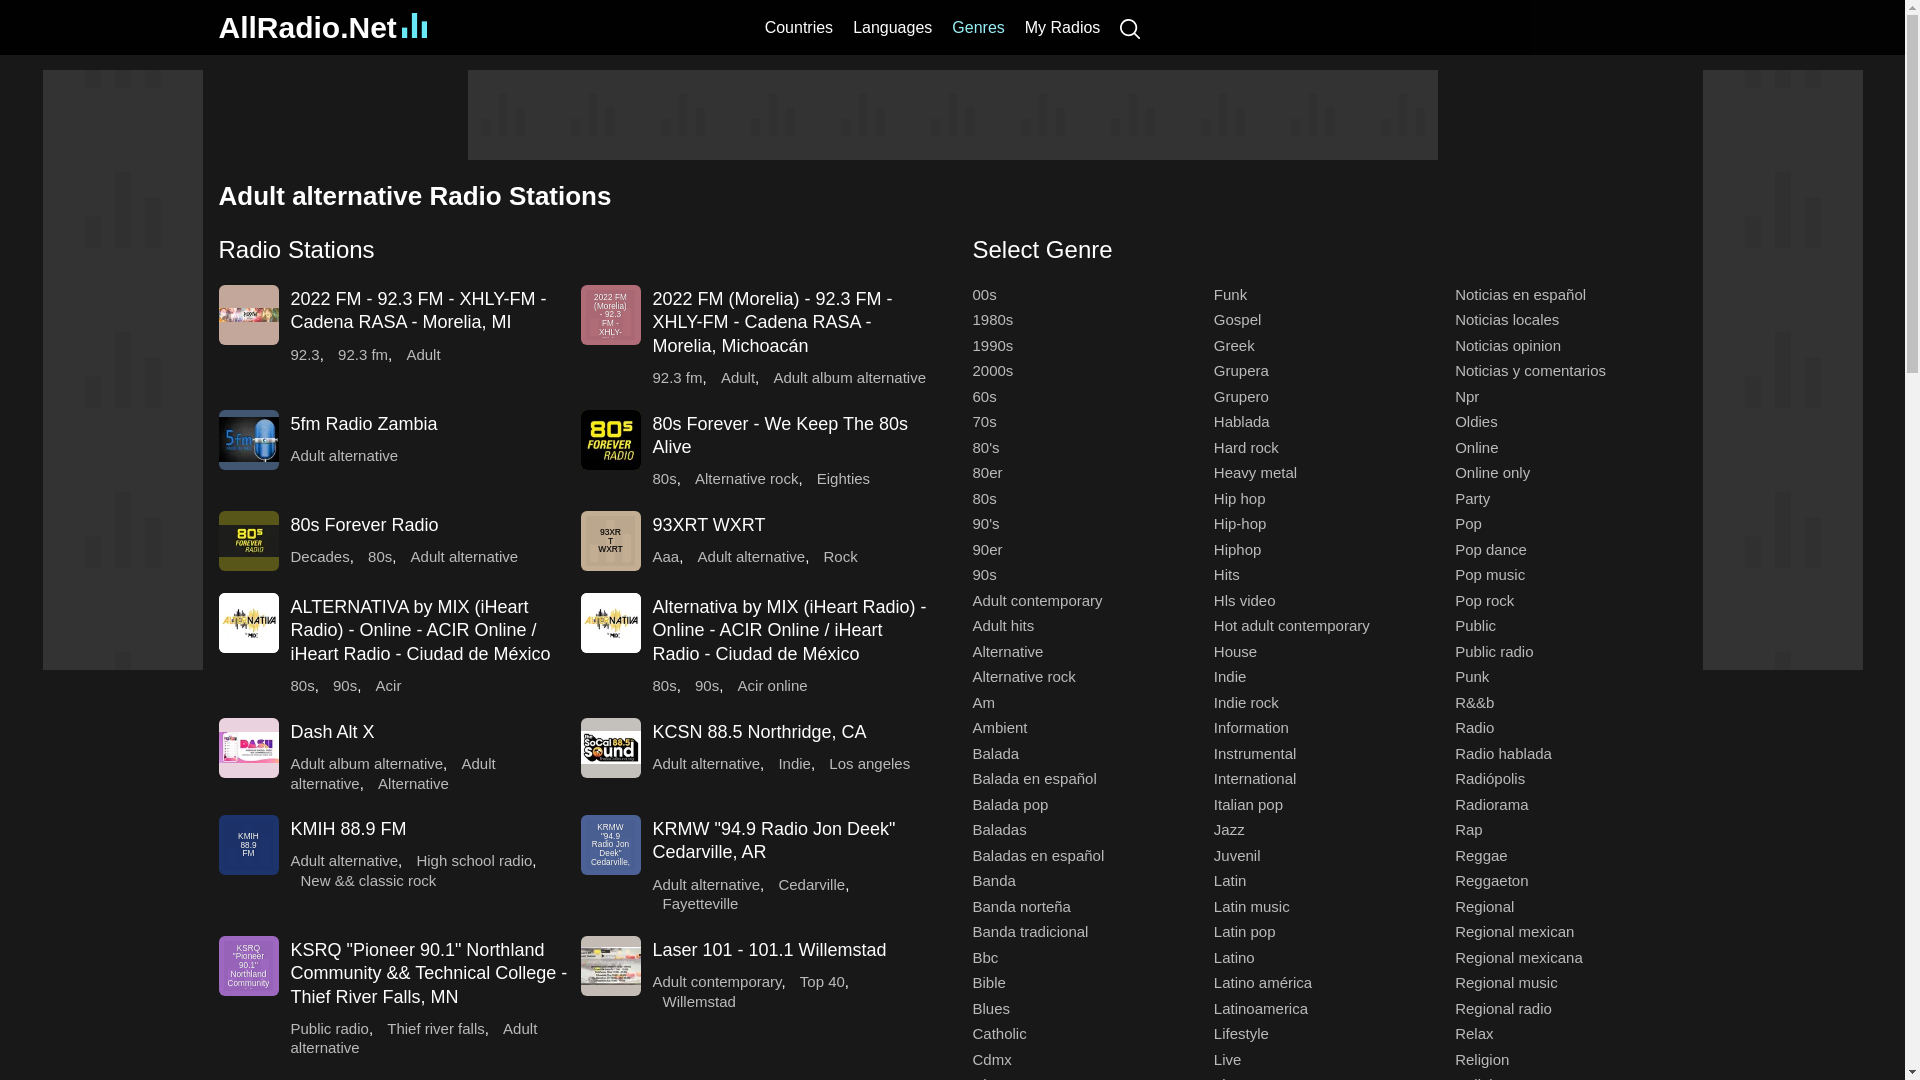 The width and height of the screenshot is (1920, 1080). I want to click on AllRadio.Net, so click(322, 27).